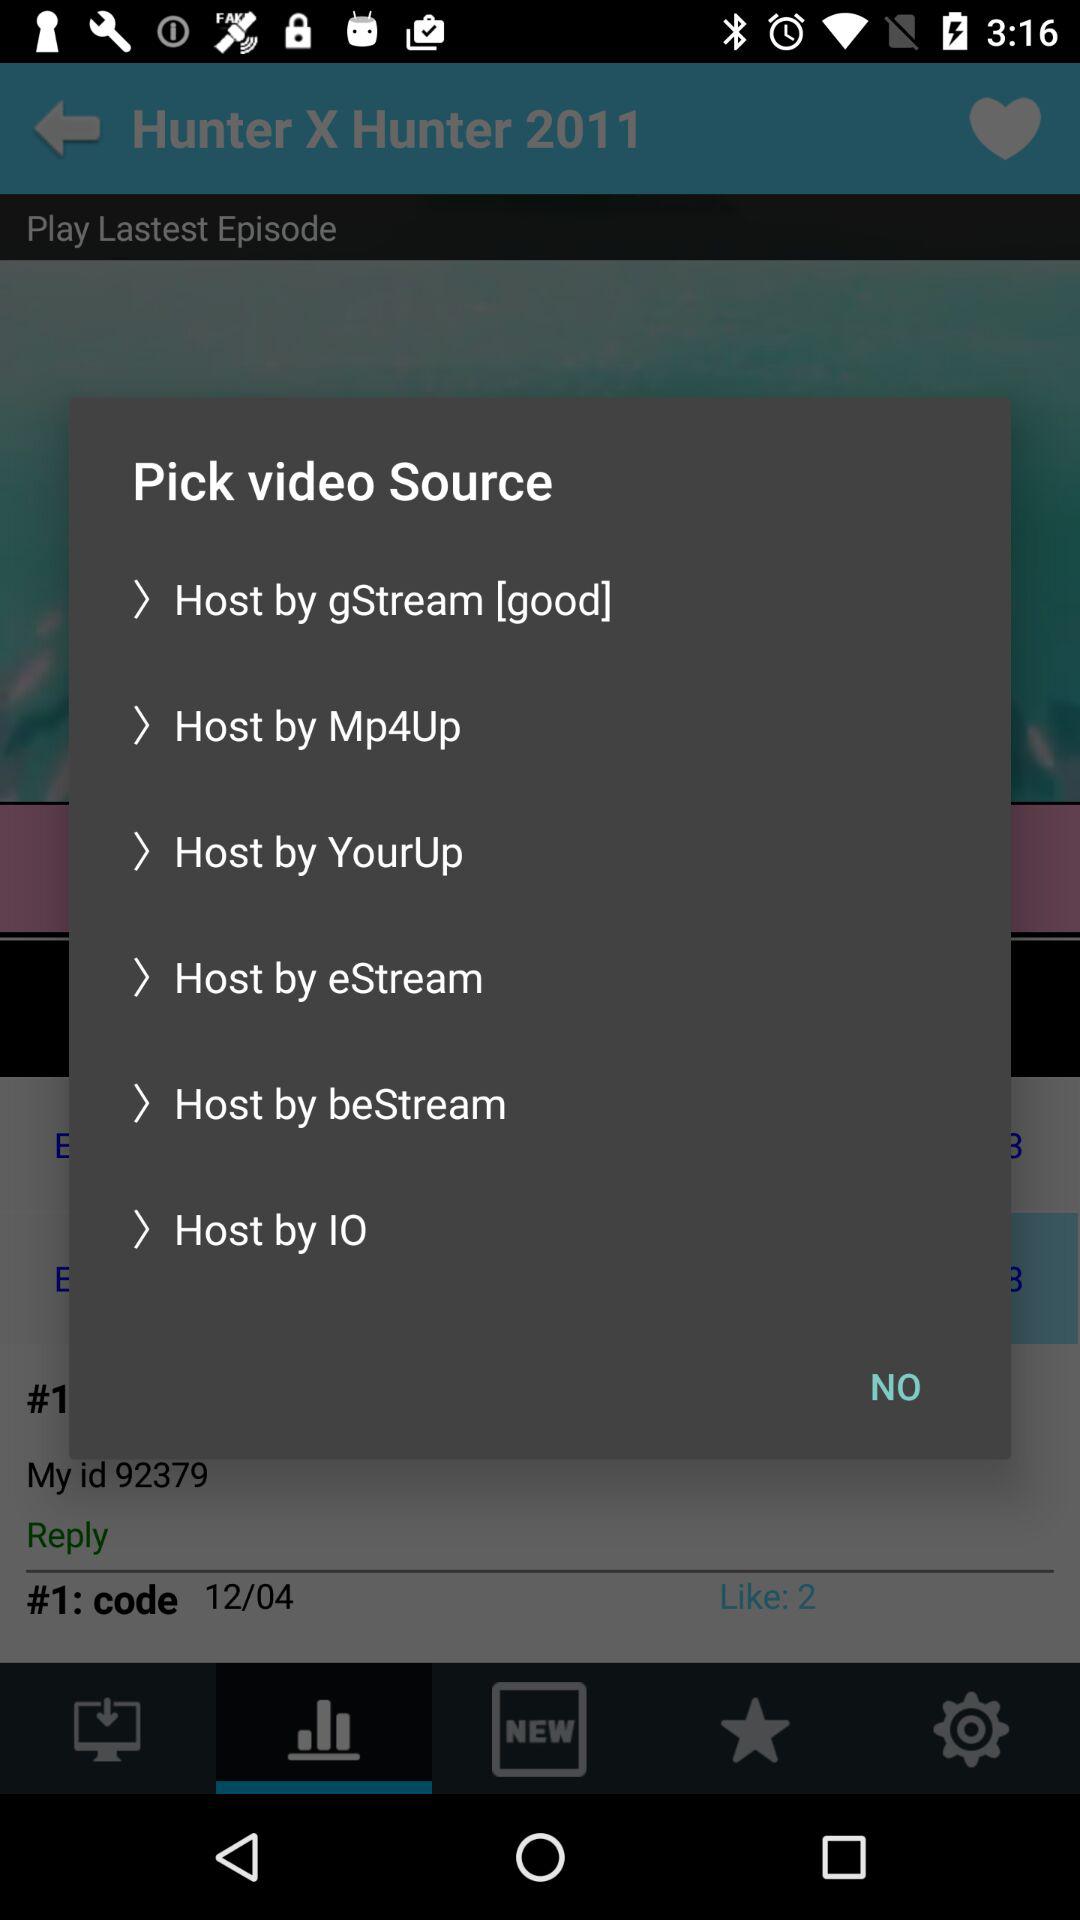 The height and width of the screenshot is (1920, 1080). I want to click on flip until the no item, so click(895, 1385).